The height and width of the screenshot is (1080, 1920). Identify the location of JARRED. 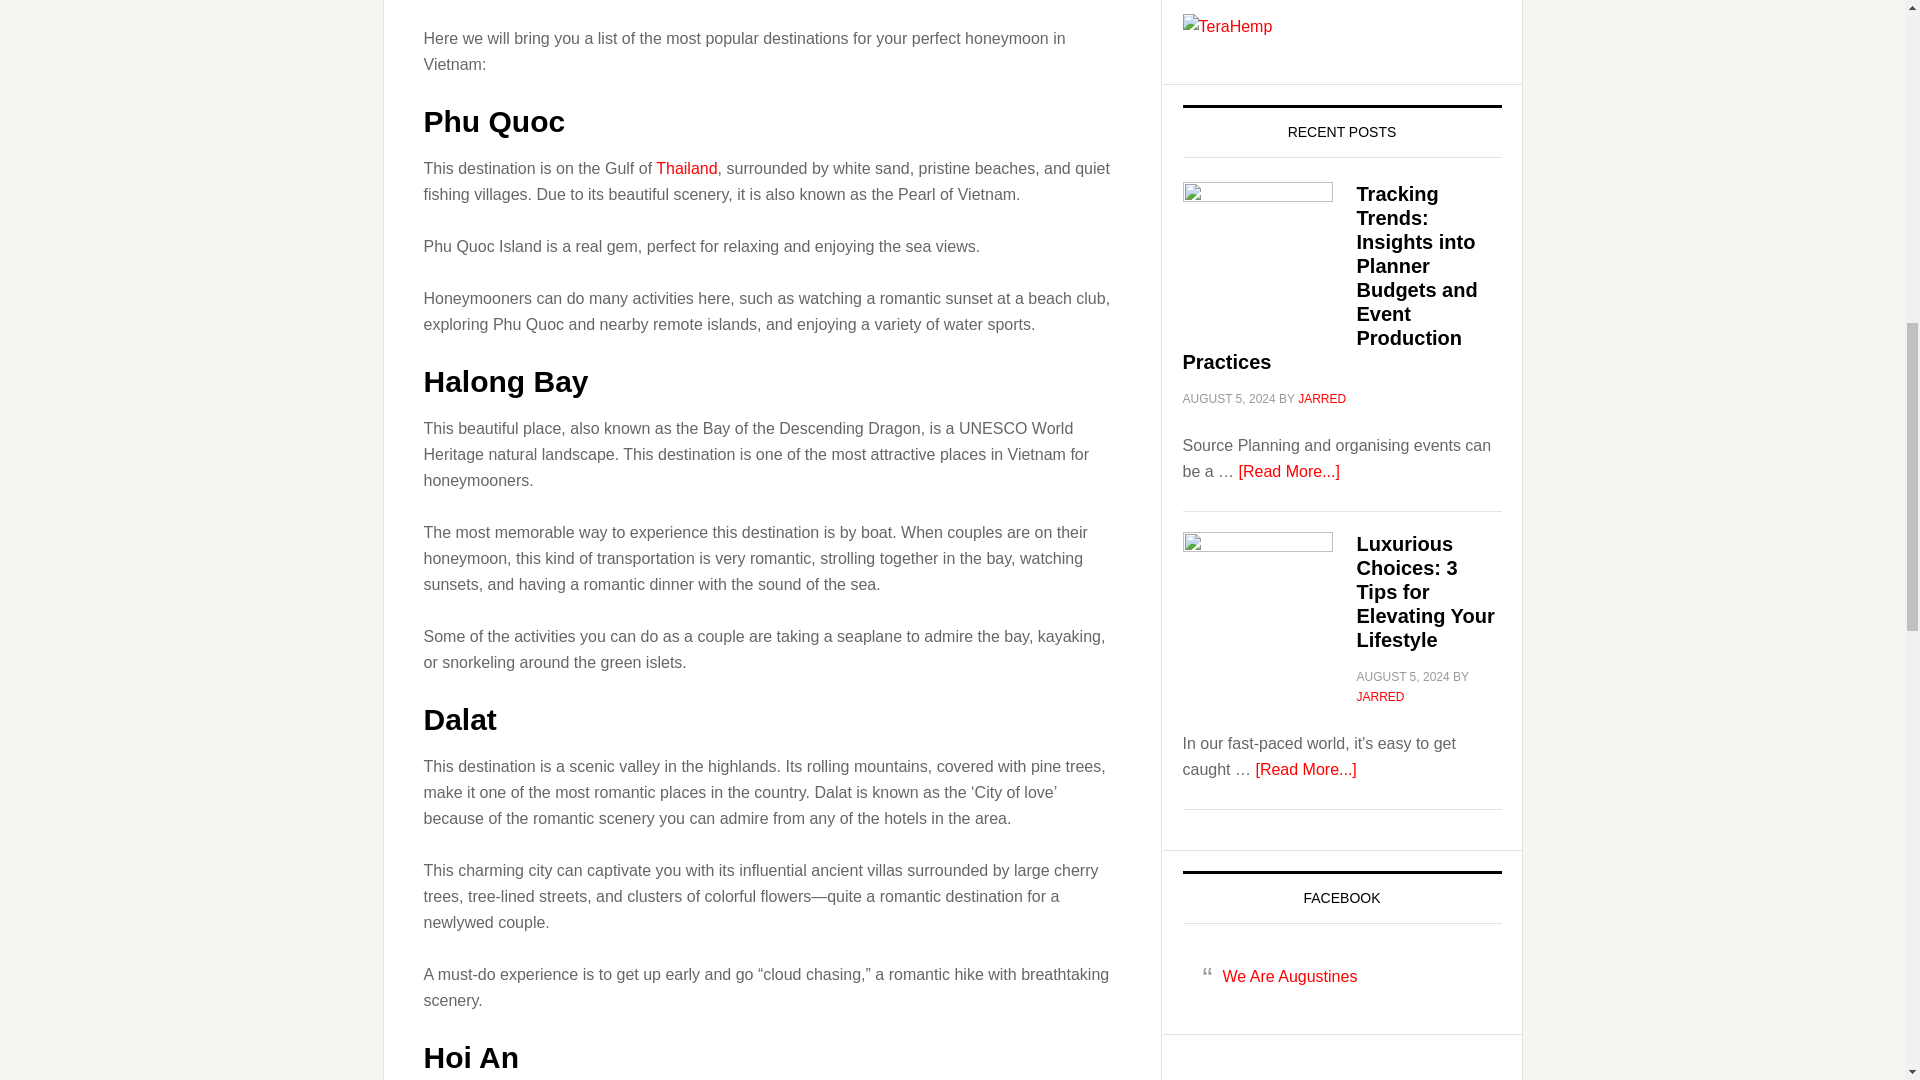
(1321, 399).